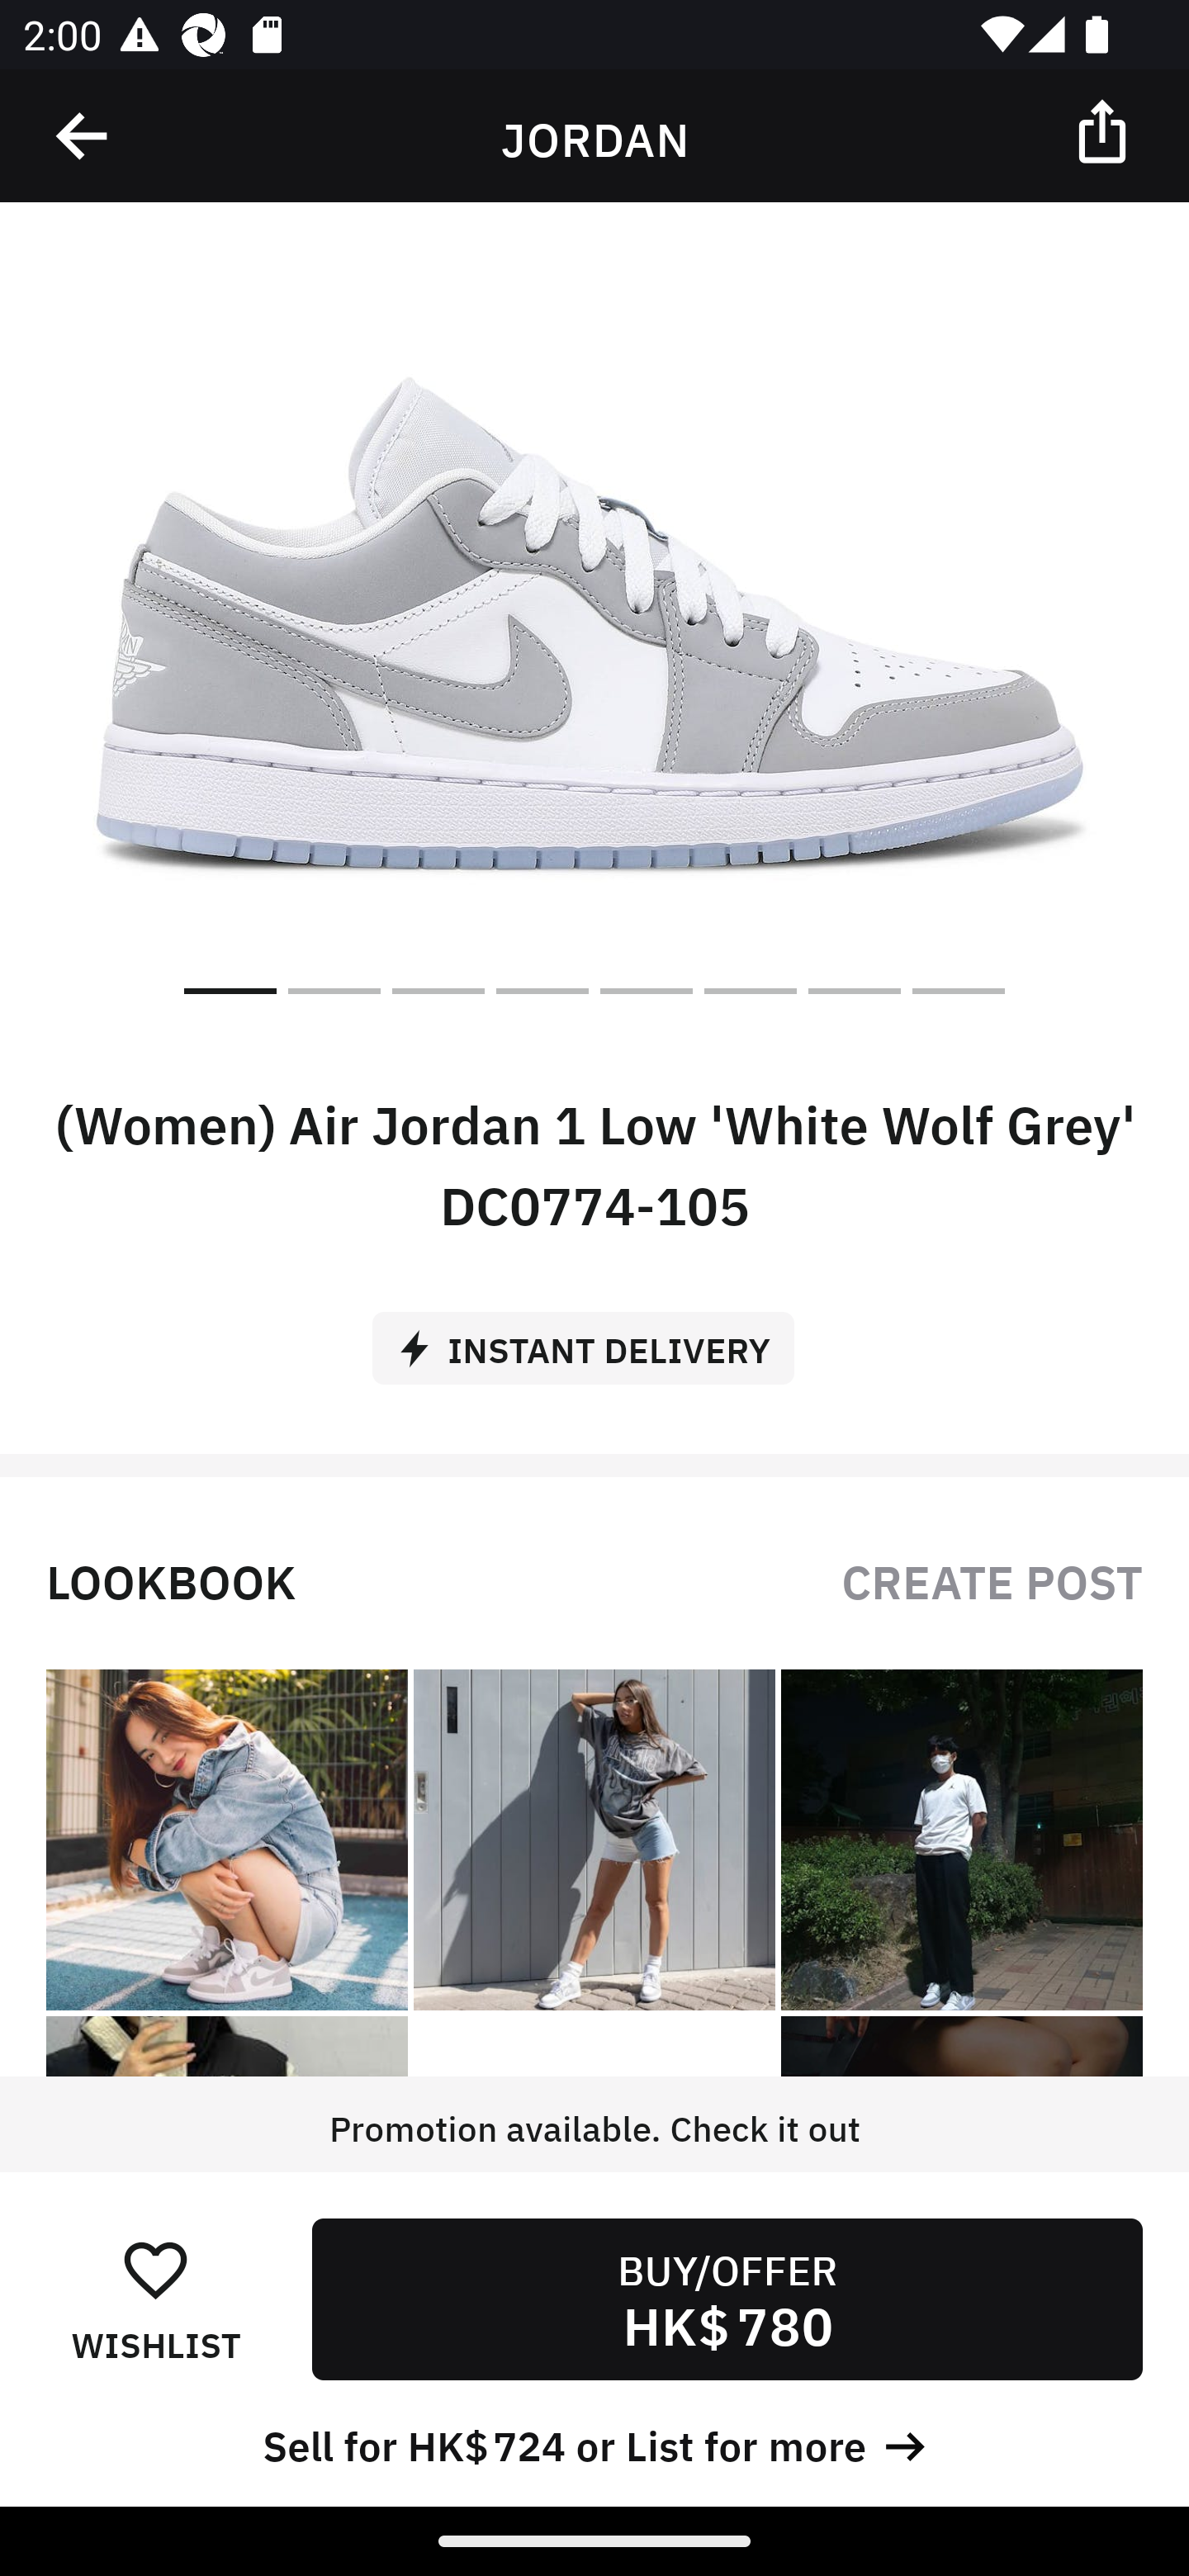  I want to click on , so click(83, 136).